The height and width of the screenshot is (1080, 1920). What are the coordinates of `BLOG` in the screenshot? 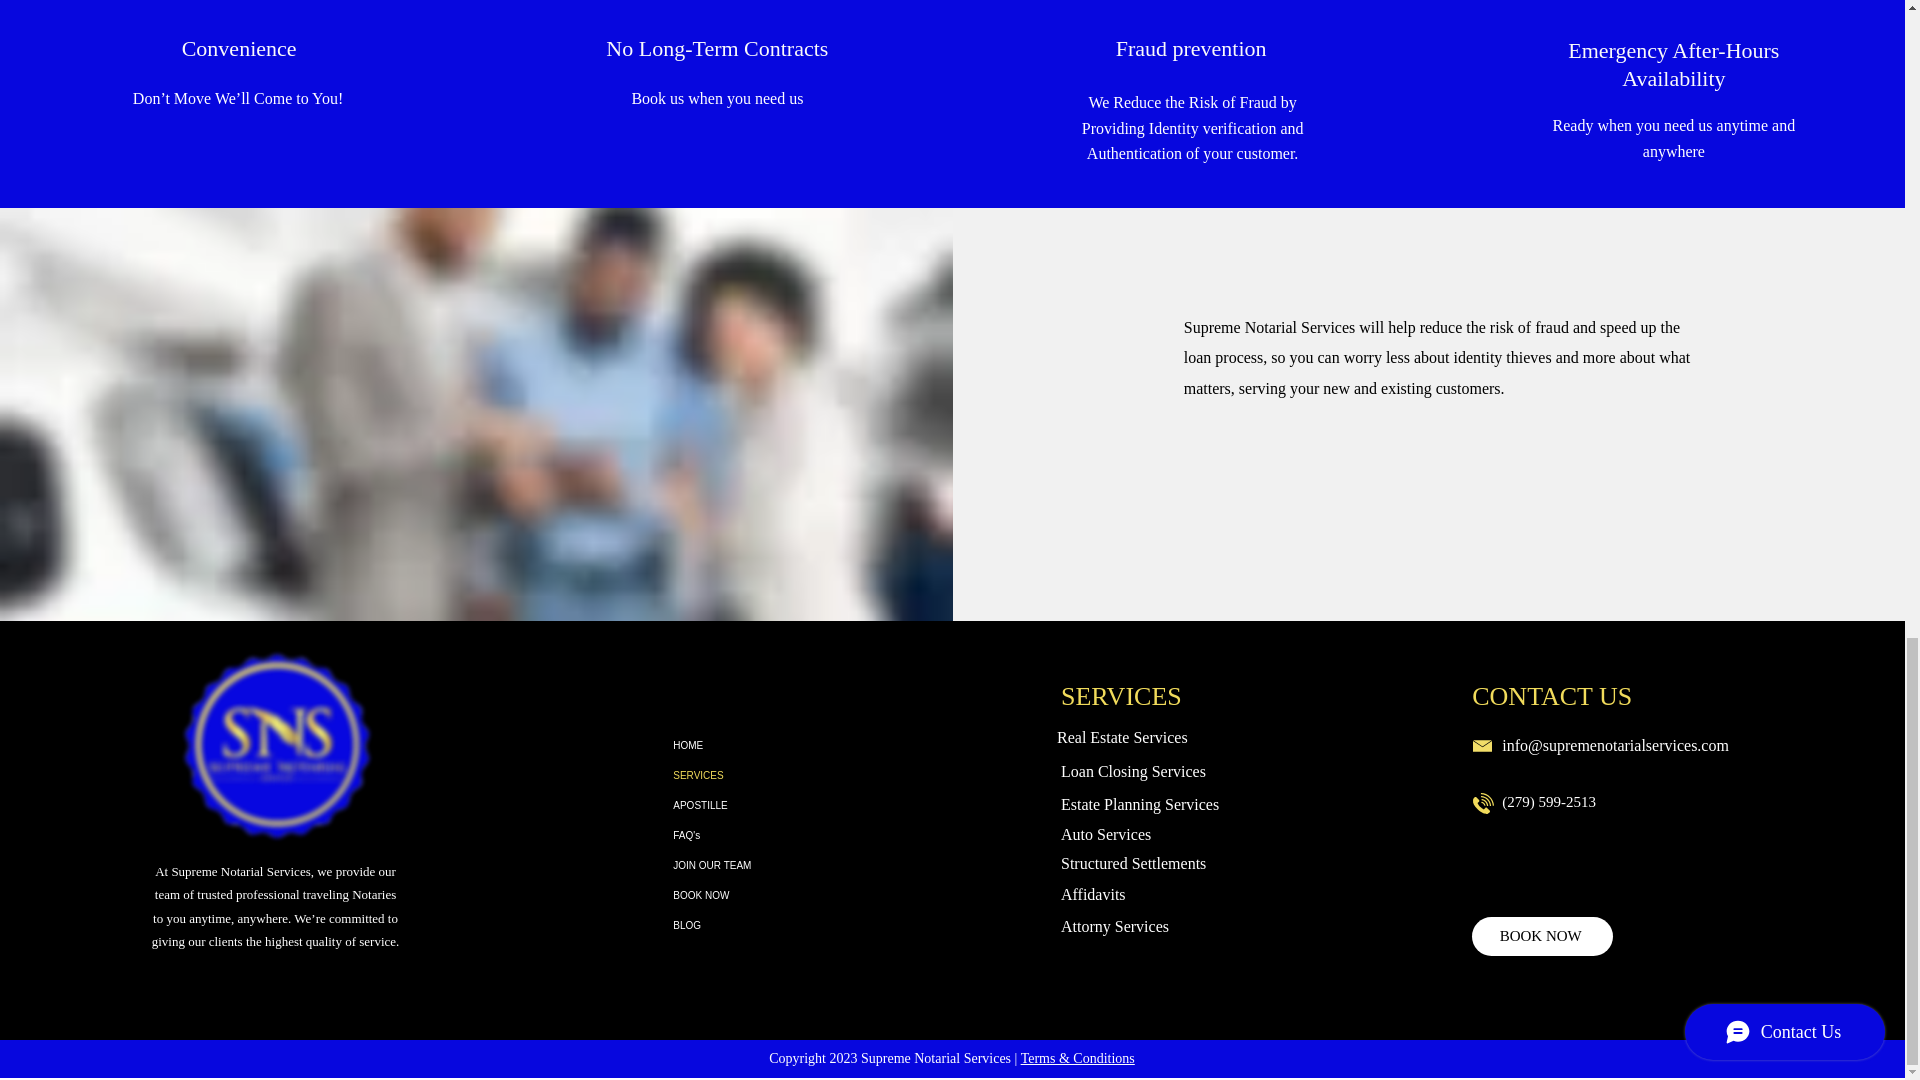 It's located at (770, 926).